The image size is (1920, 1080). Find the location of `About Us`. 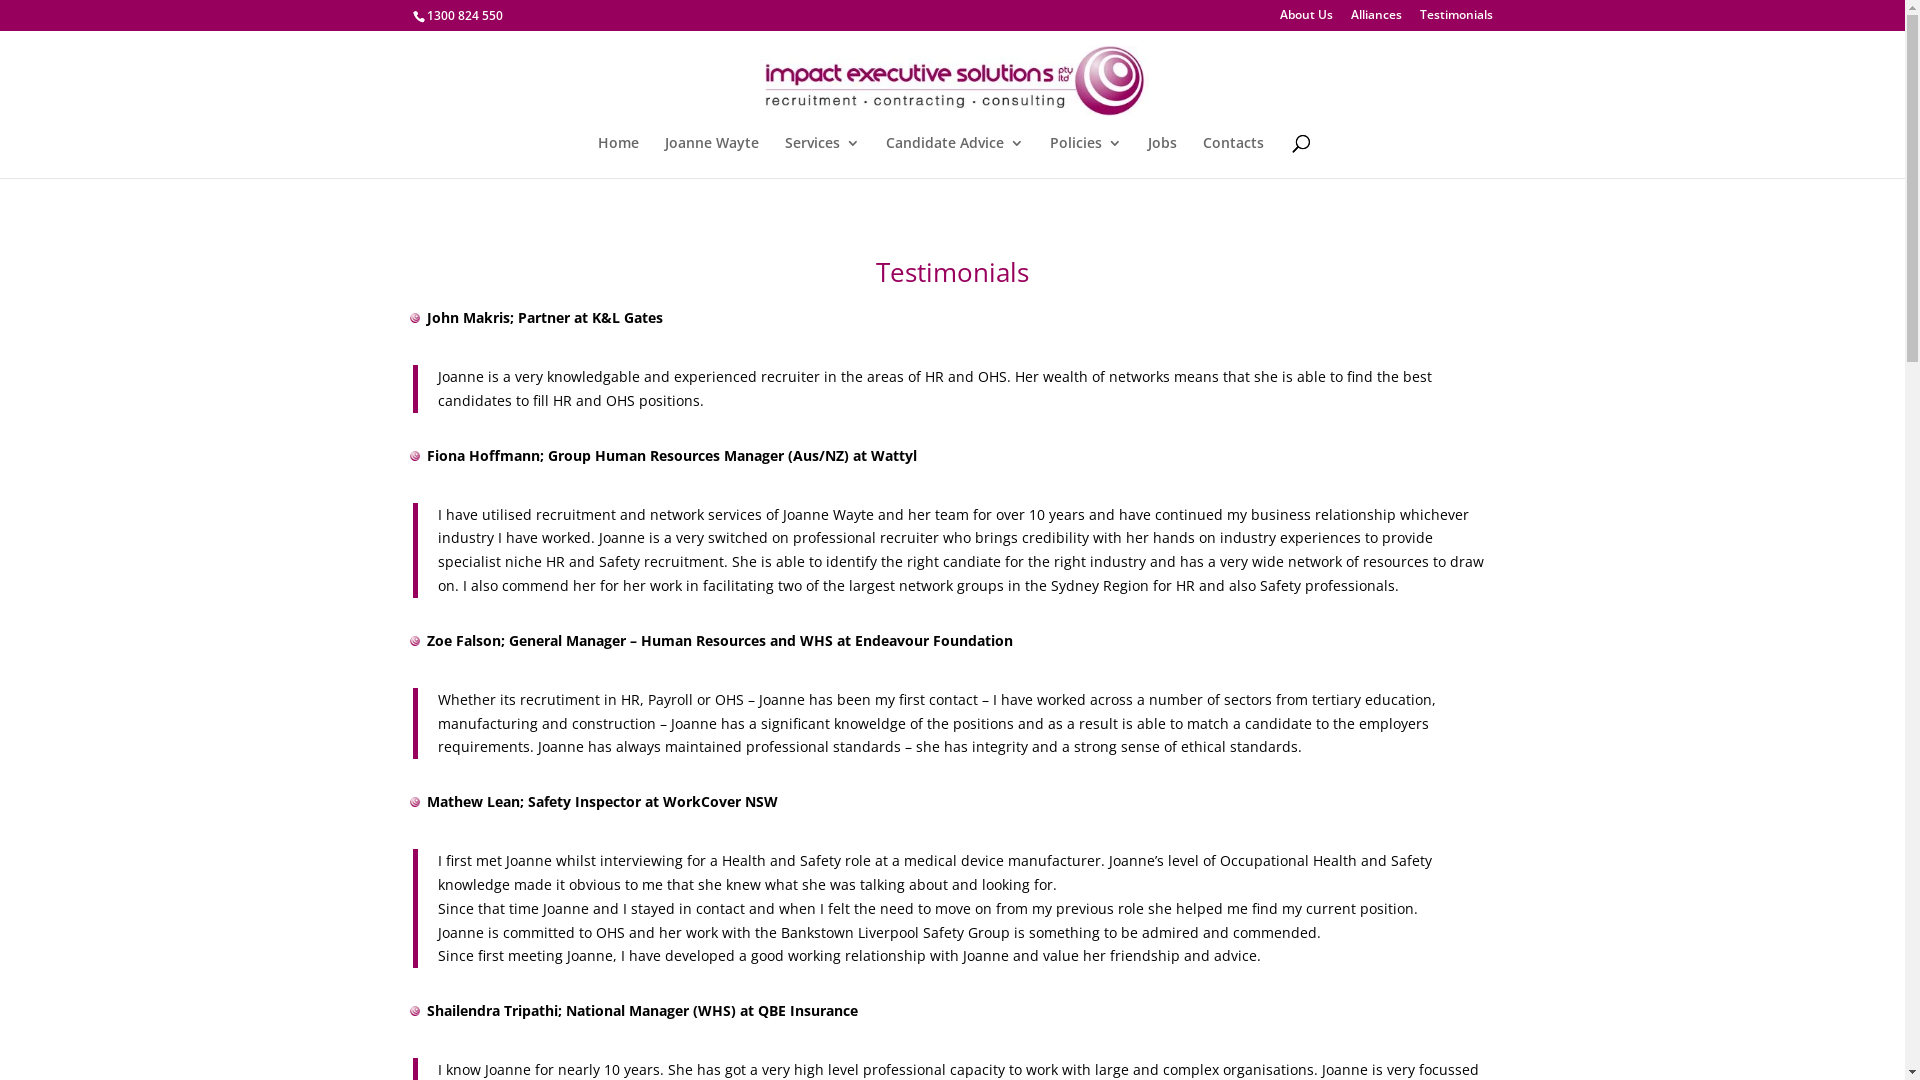

About Us is located at coordinates (1306, 20).